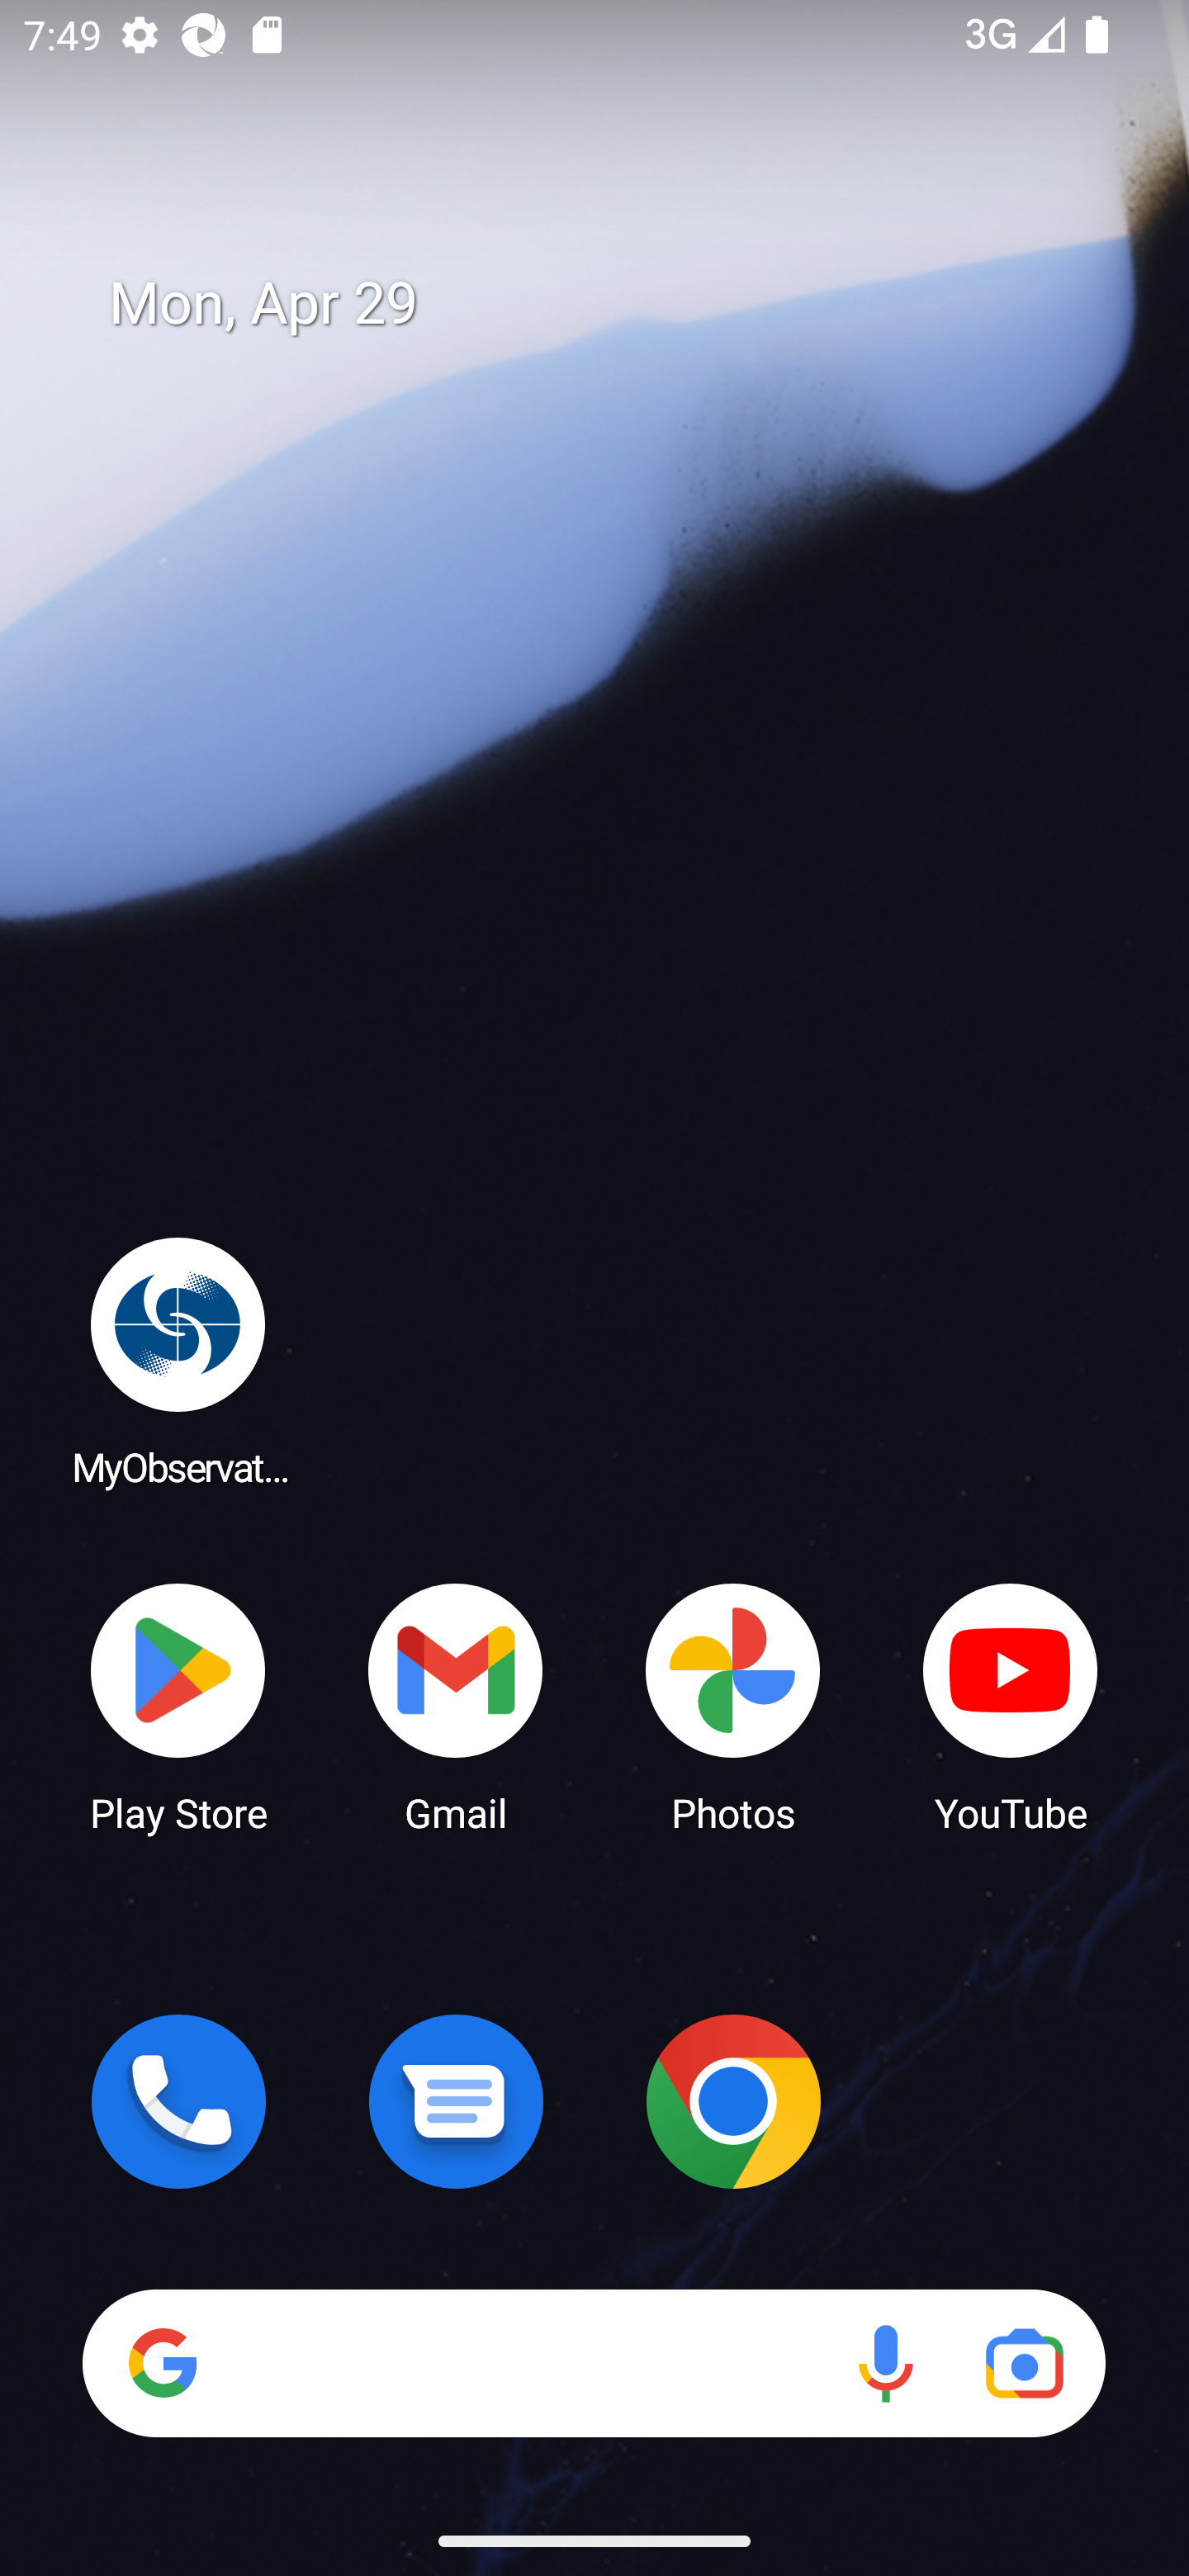 This screenshot has width=1189, height=2576. I want to click on Play Store, so click(178, 1706).